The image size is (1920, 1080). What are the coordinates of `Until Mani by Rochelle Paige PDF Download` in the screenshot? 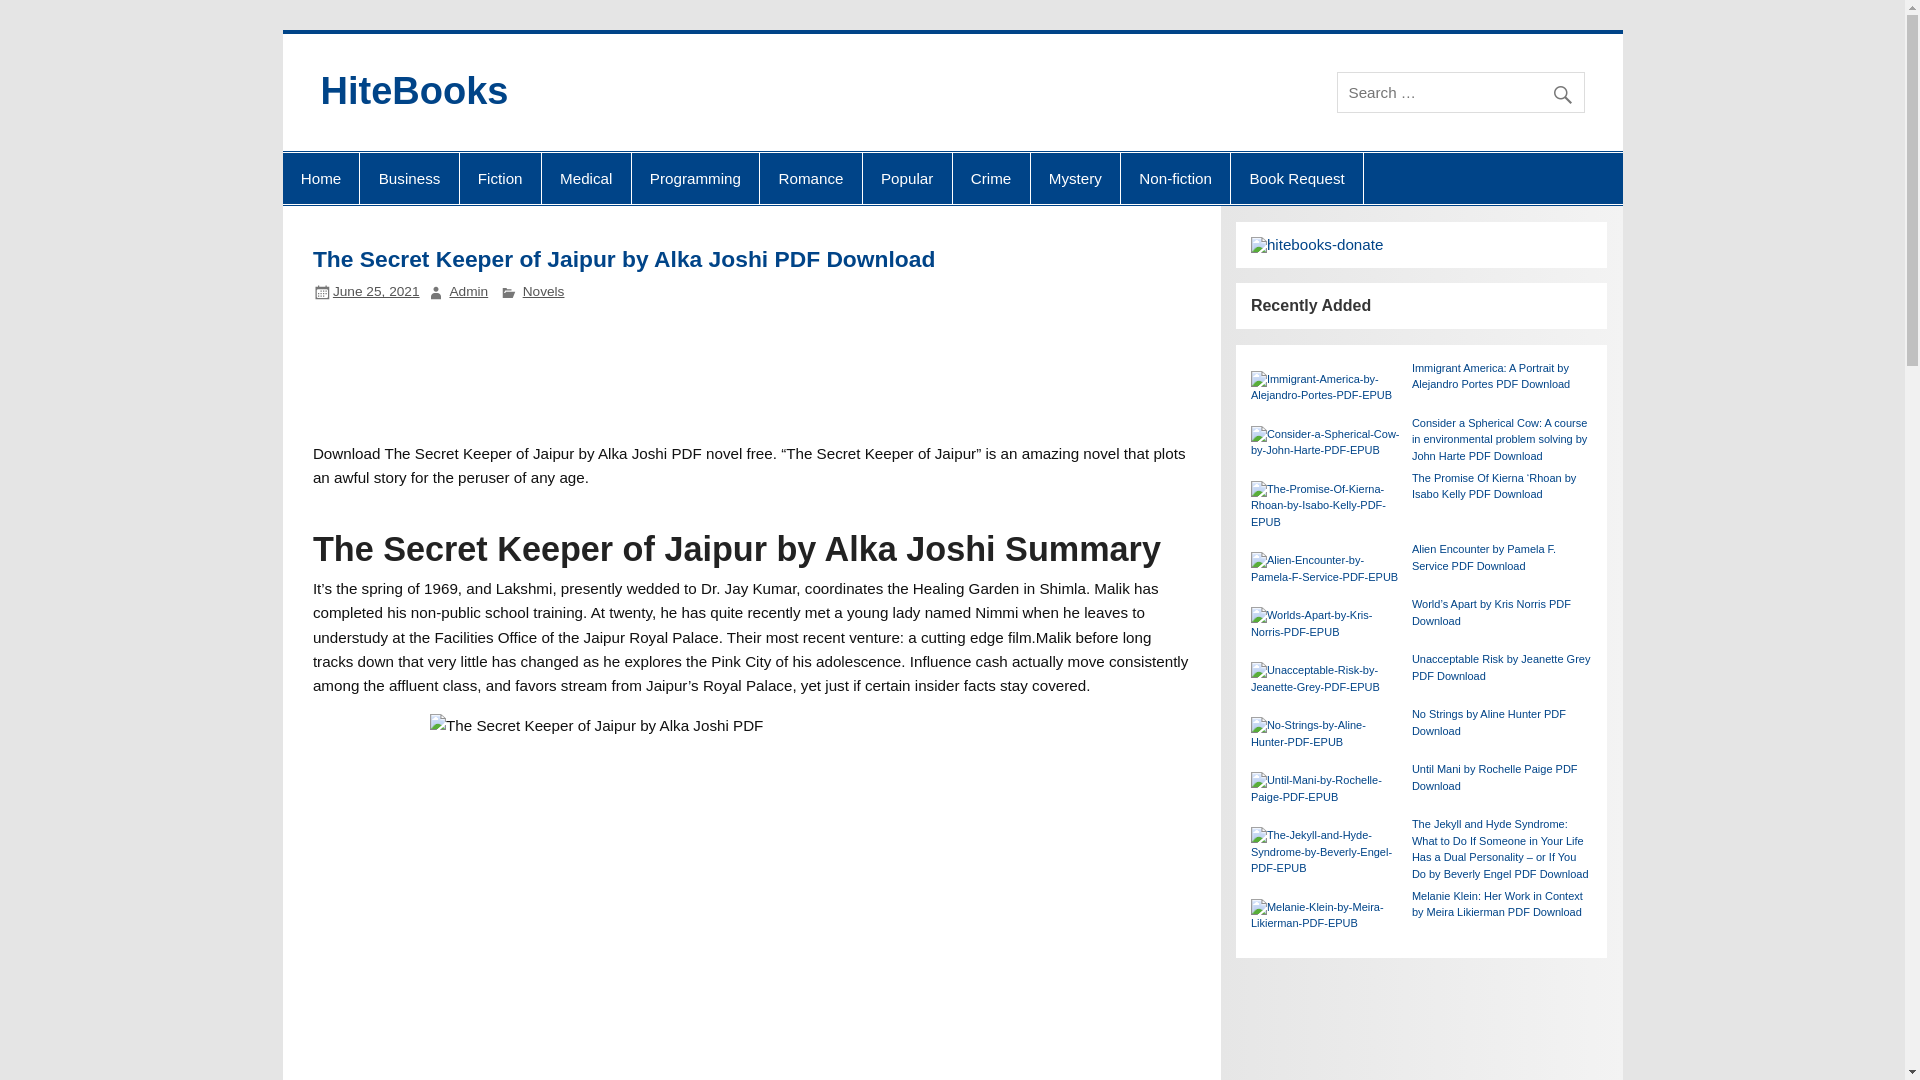 It's located at (1494, 776).